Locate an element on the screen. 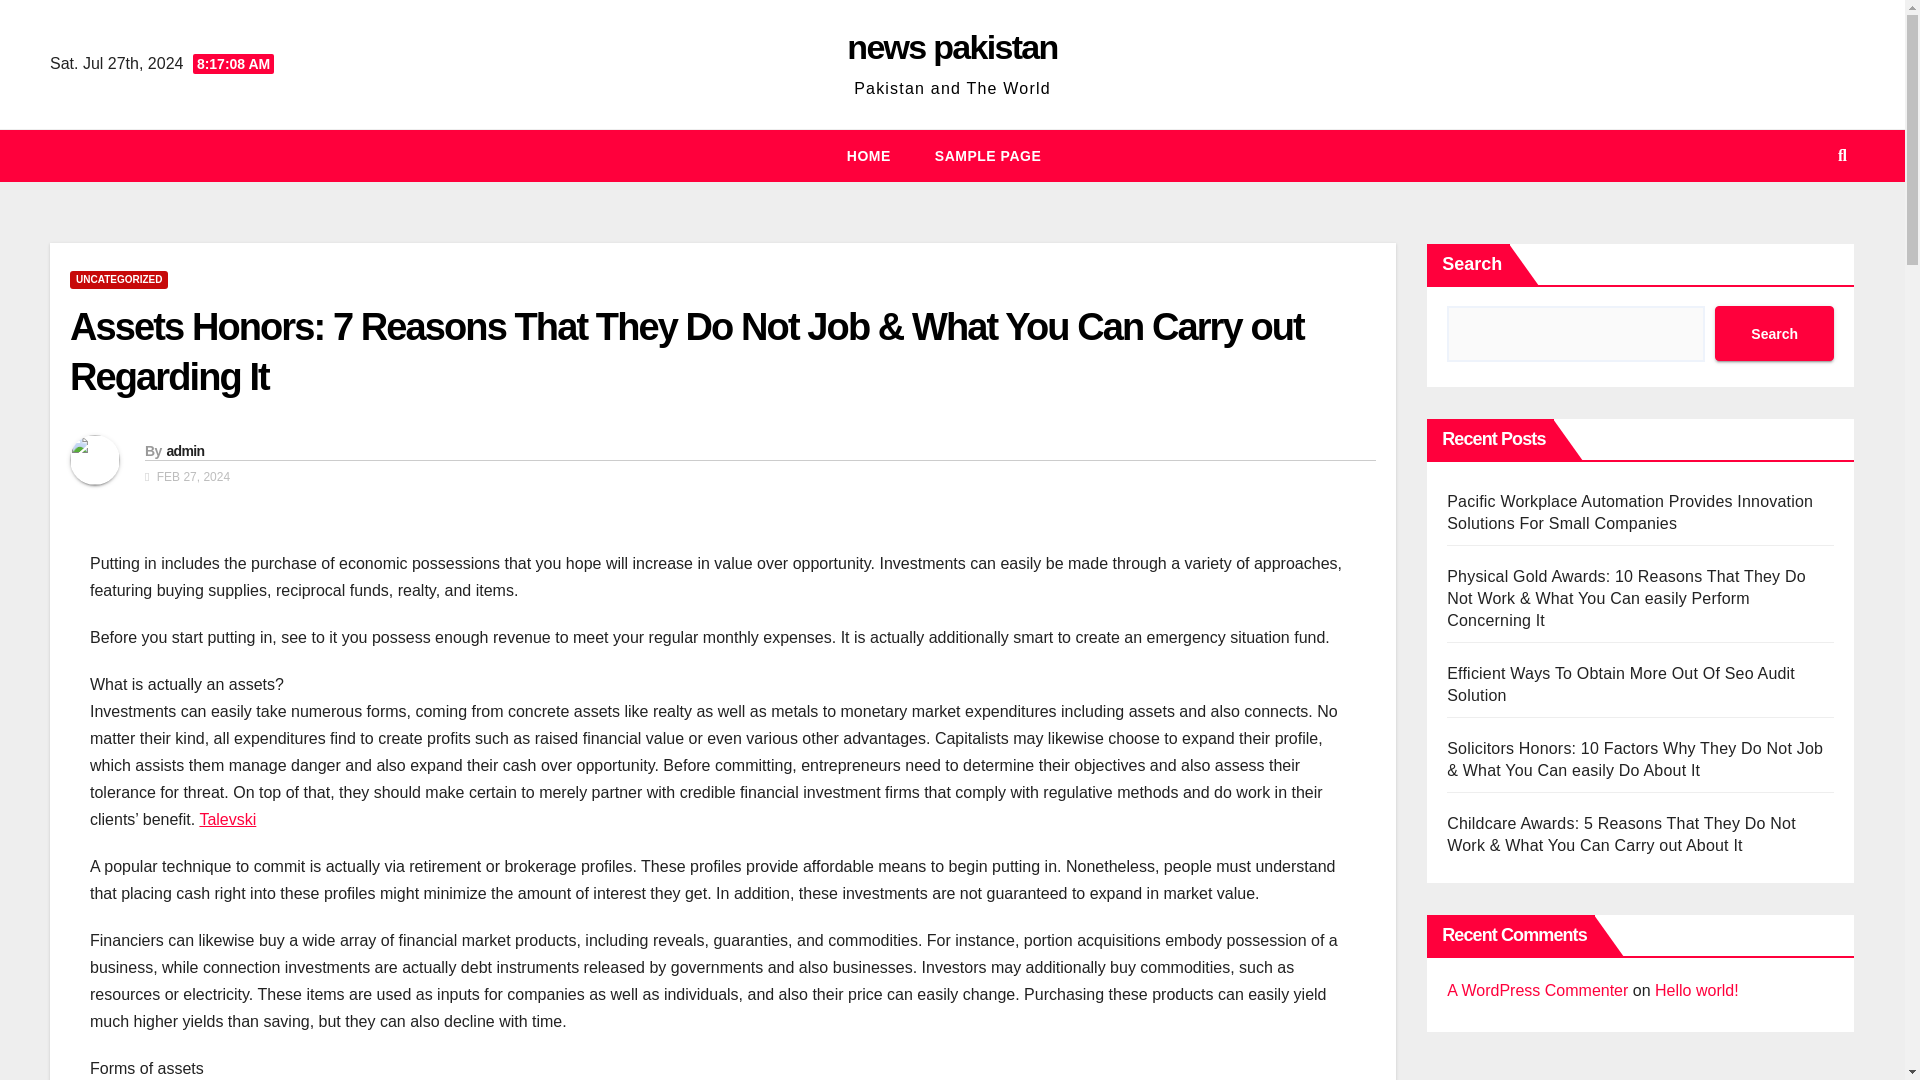 Image resolution: width=1920 pixels, height=1080 pixels. SAMPLE PAGE is located at coordinates (988, 156).